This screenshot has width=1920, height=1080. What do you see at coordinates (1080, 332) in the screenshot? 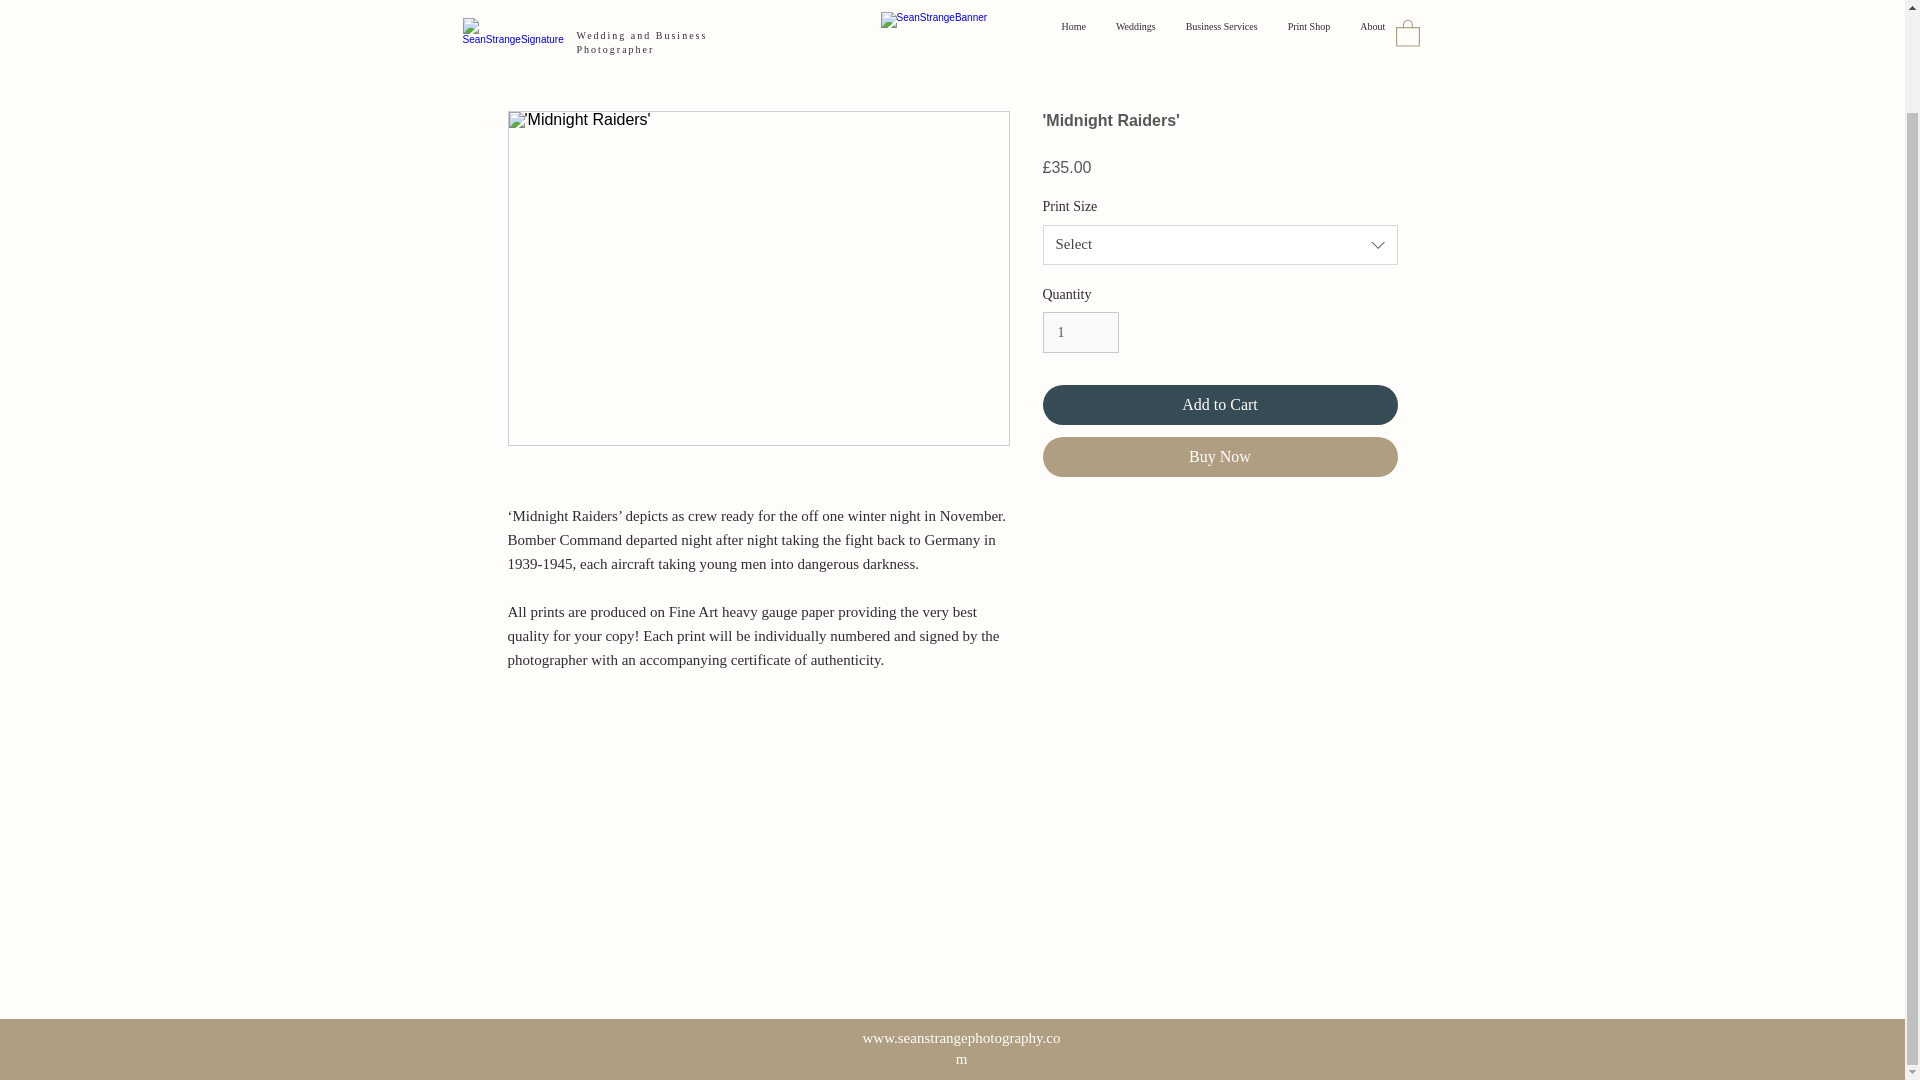
I see `1` at bounding box center [1080, 332].